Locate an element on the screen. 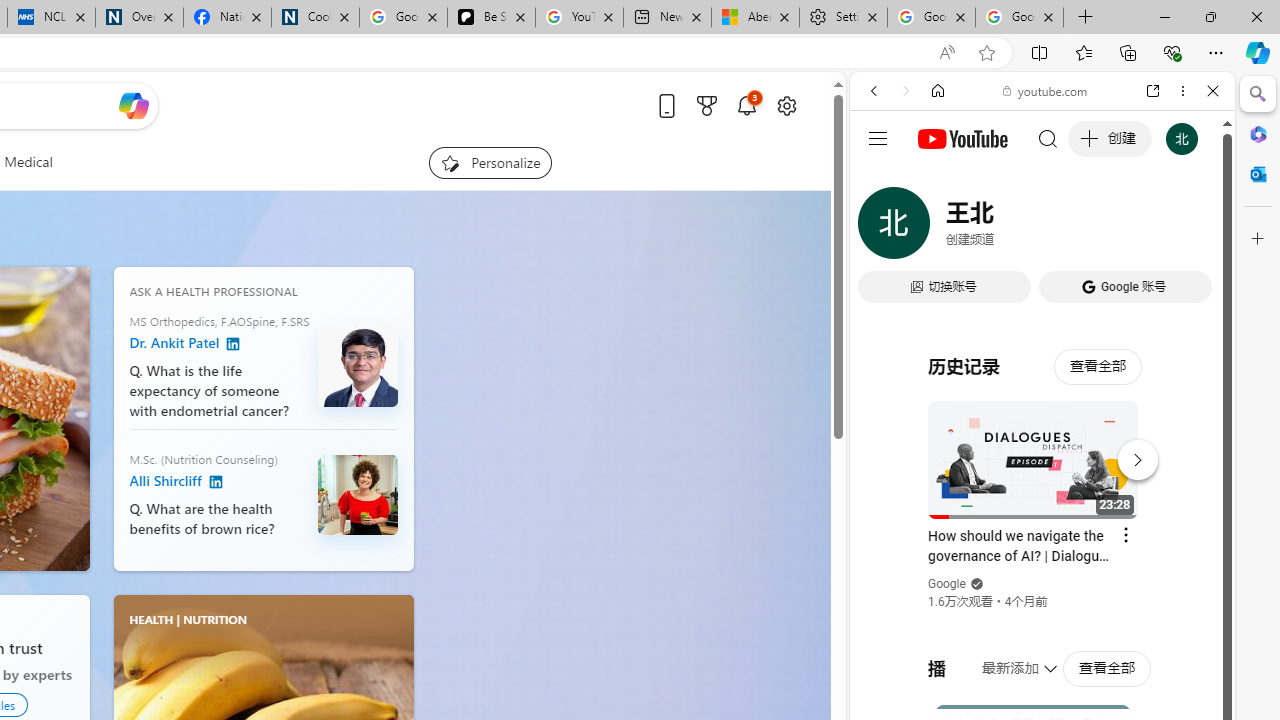 This screenshot has height=720, width=1280. Trailer #2 [HD] is located at coordinates (1042, 592).